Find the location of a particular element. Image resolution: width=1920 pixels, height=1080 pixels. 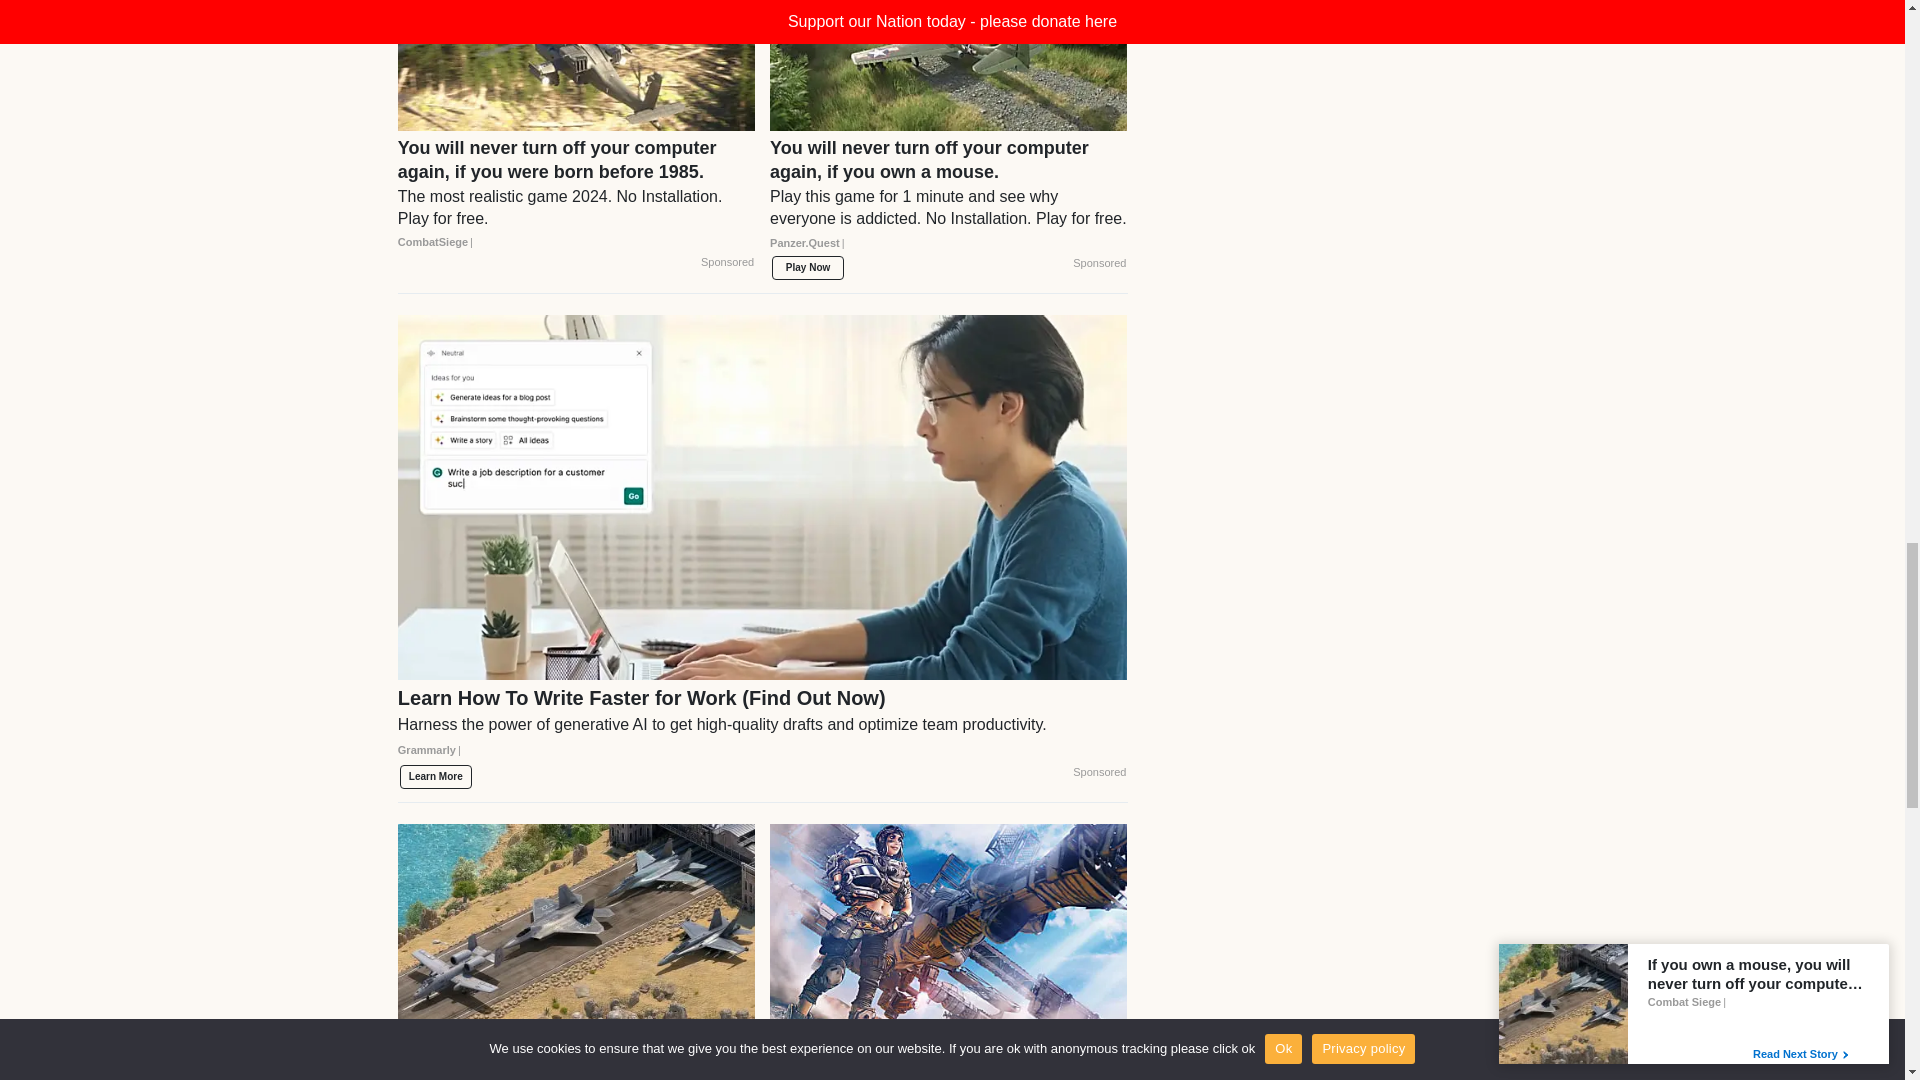

Sponsored is located at coordinates (1099, 264).